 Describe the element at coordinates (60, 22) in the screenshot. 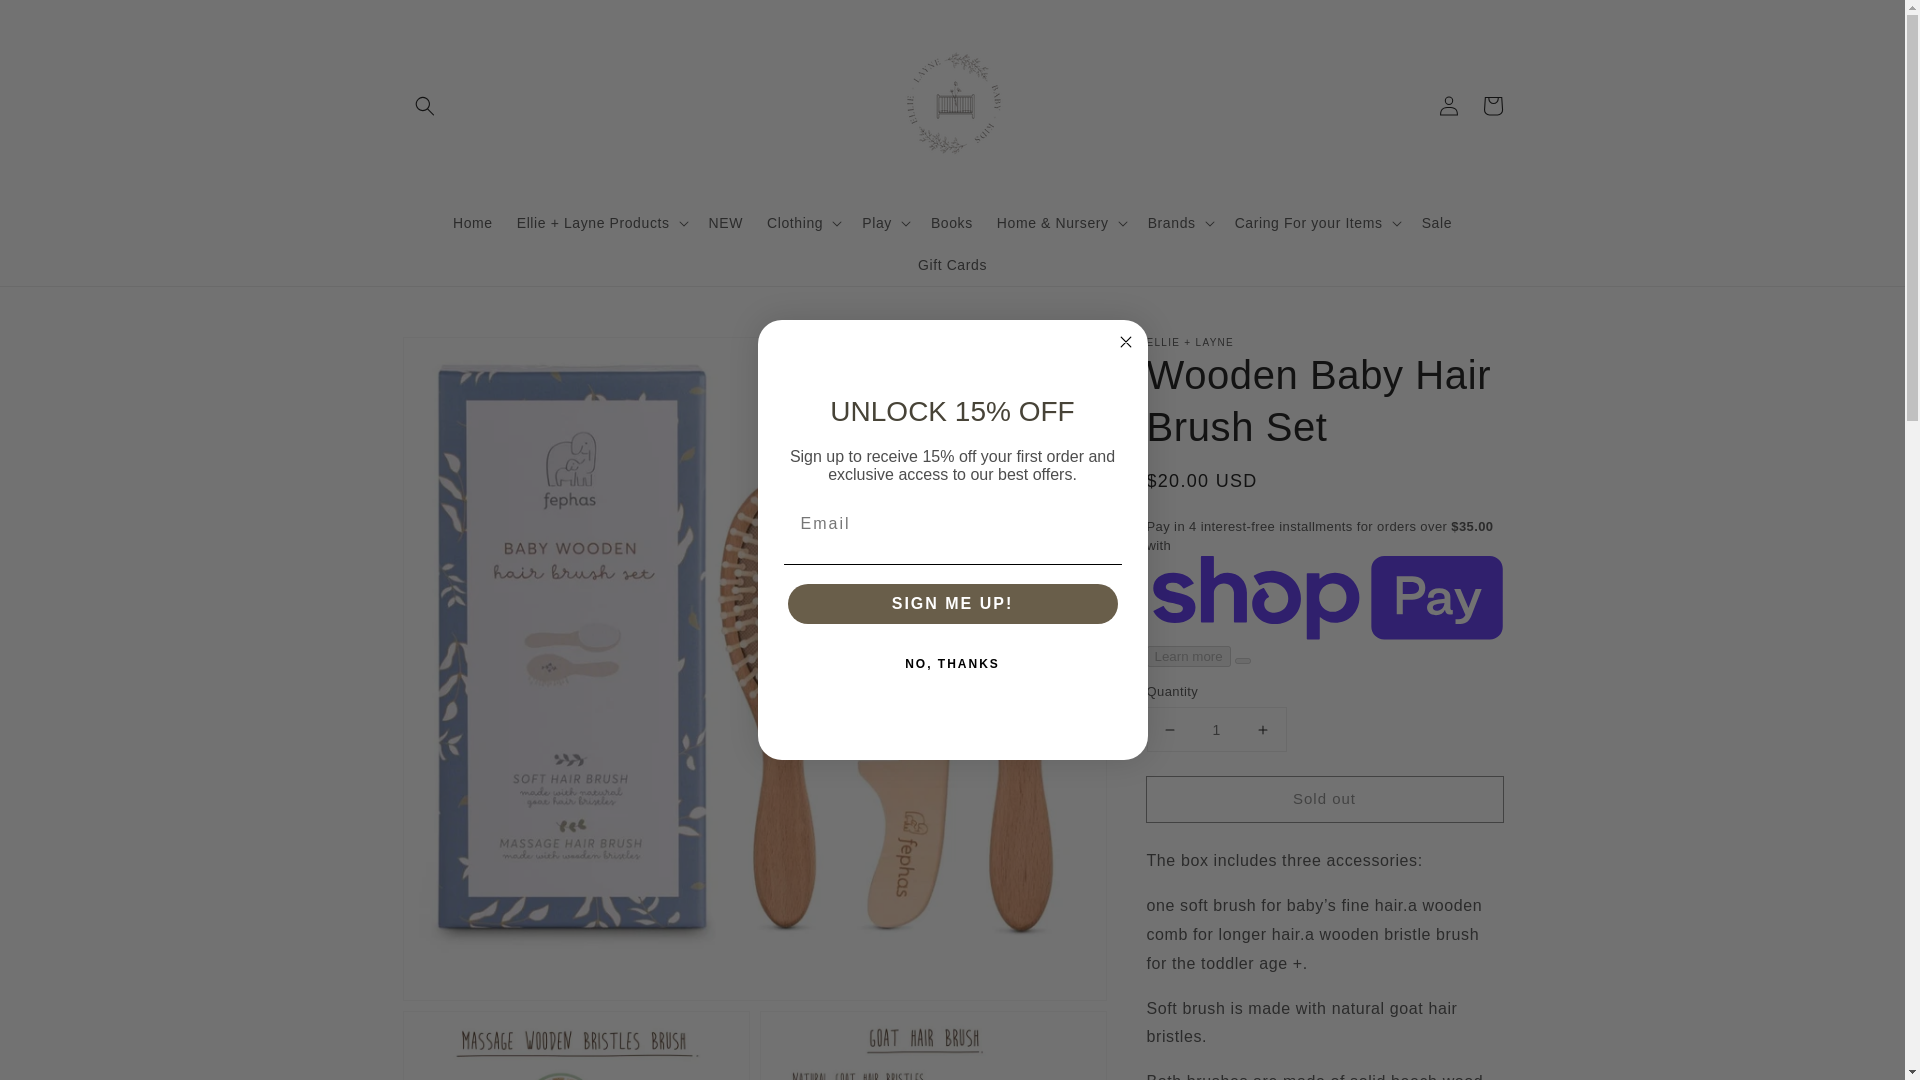

I see `Skip to content` at that location.